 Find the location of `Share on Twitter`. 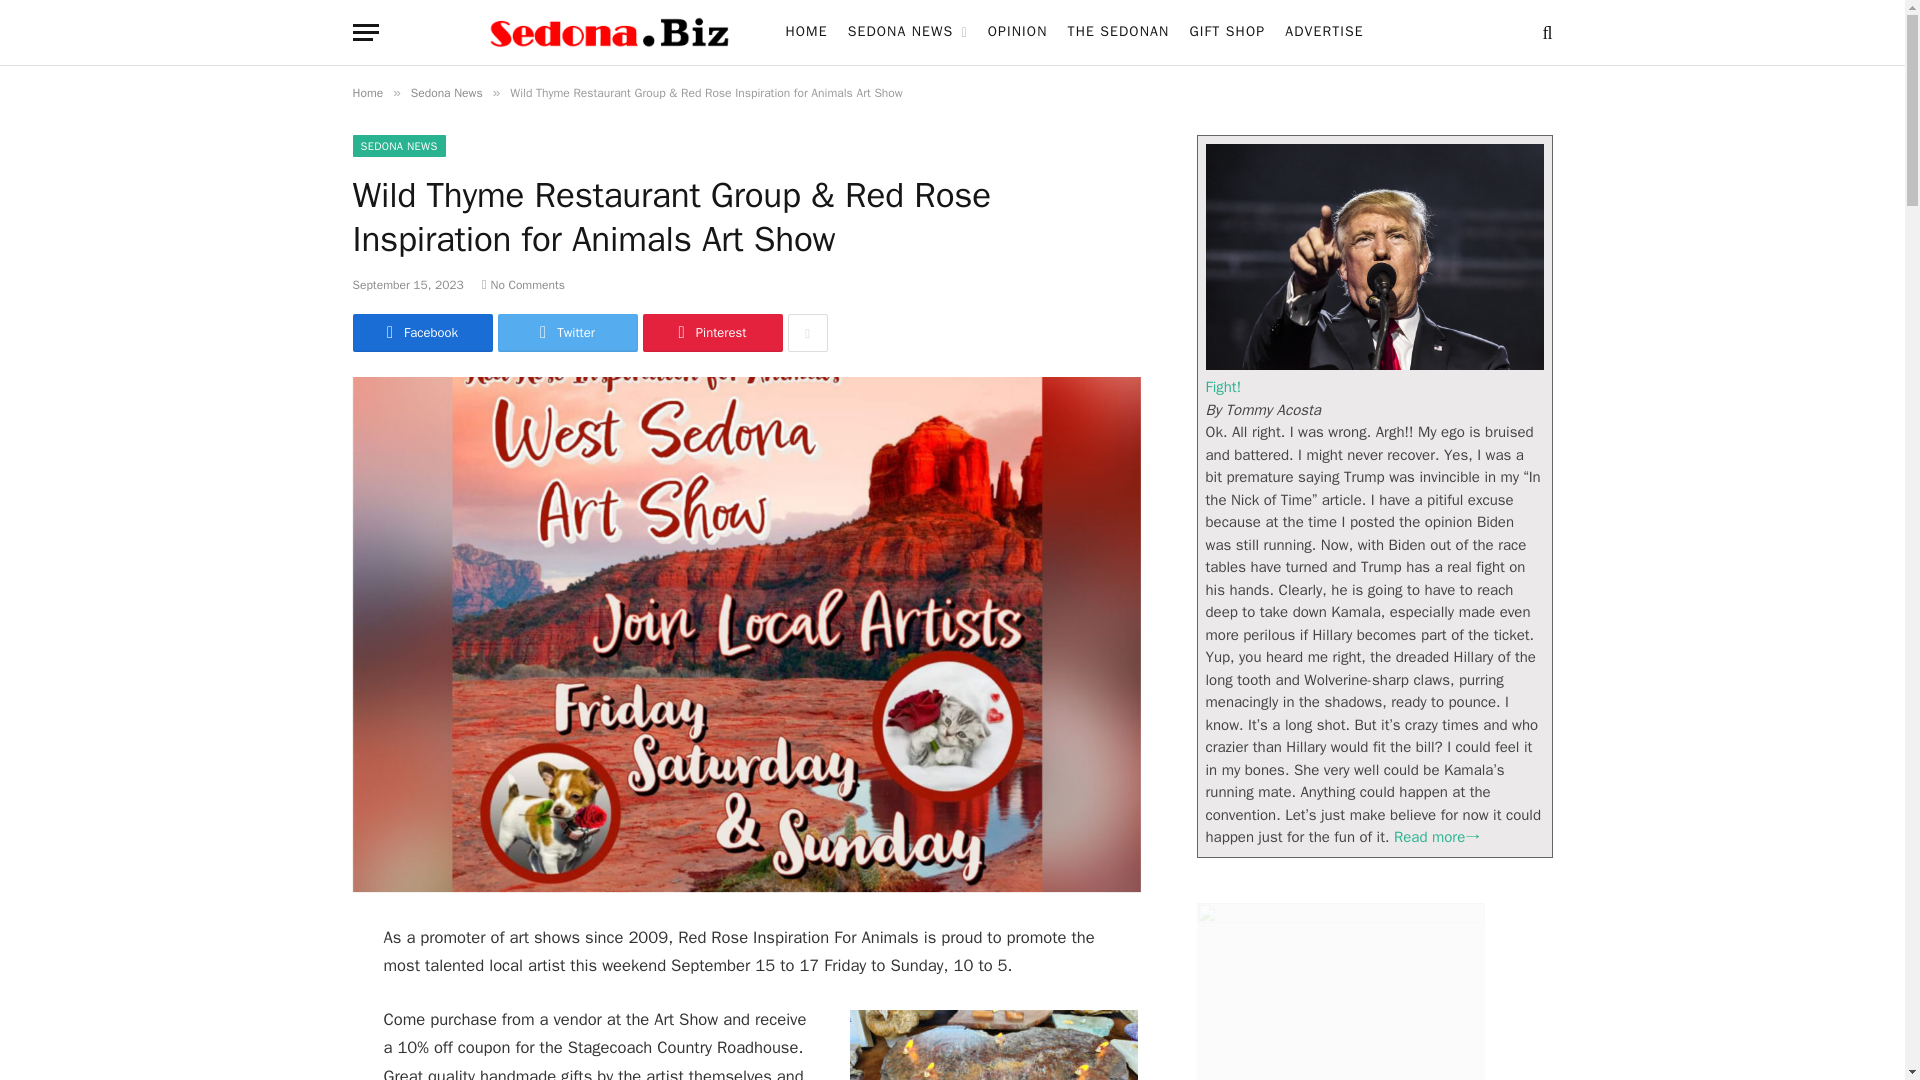

Share on Twitter is located at coordinates (567, 333).